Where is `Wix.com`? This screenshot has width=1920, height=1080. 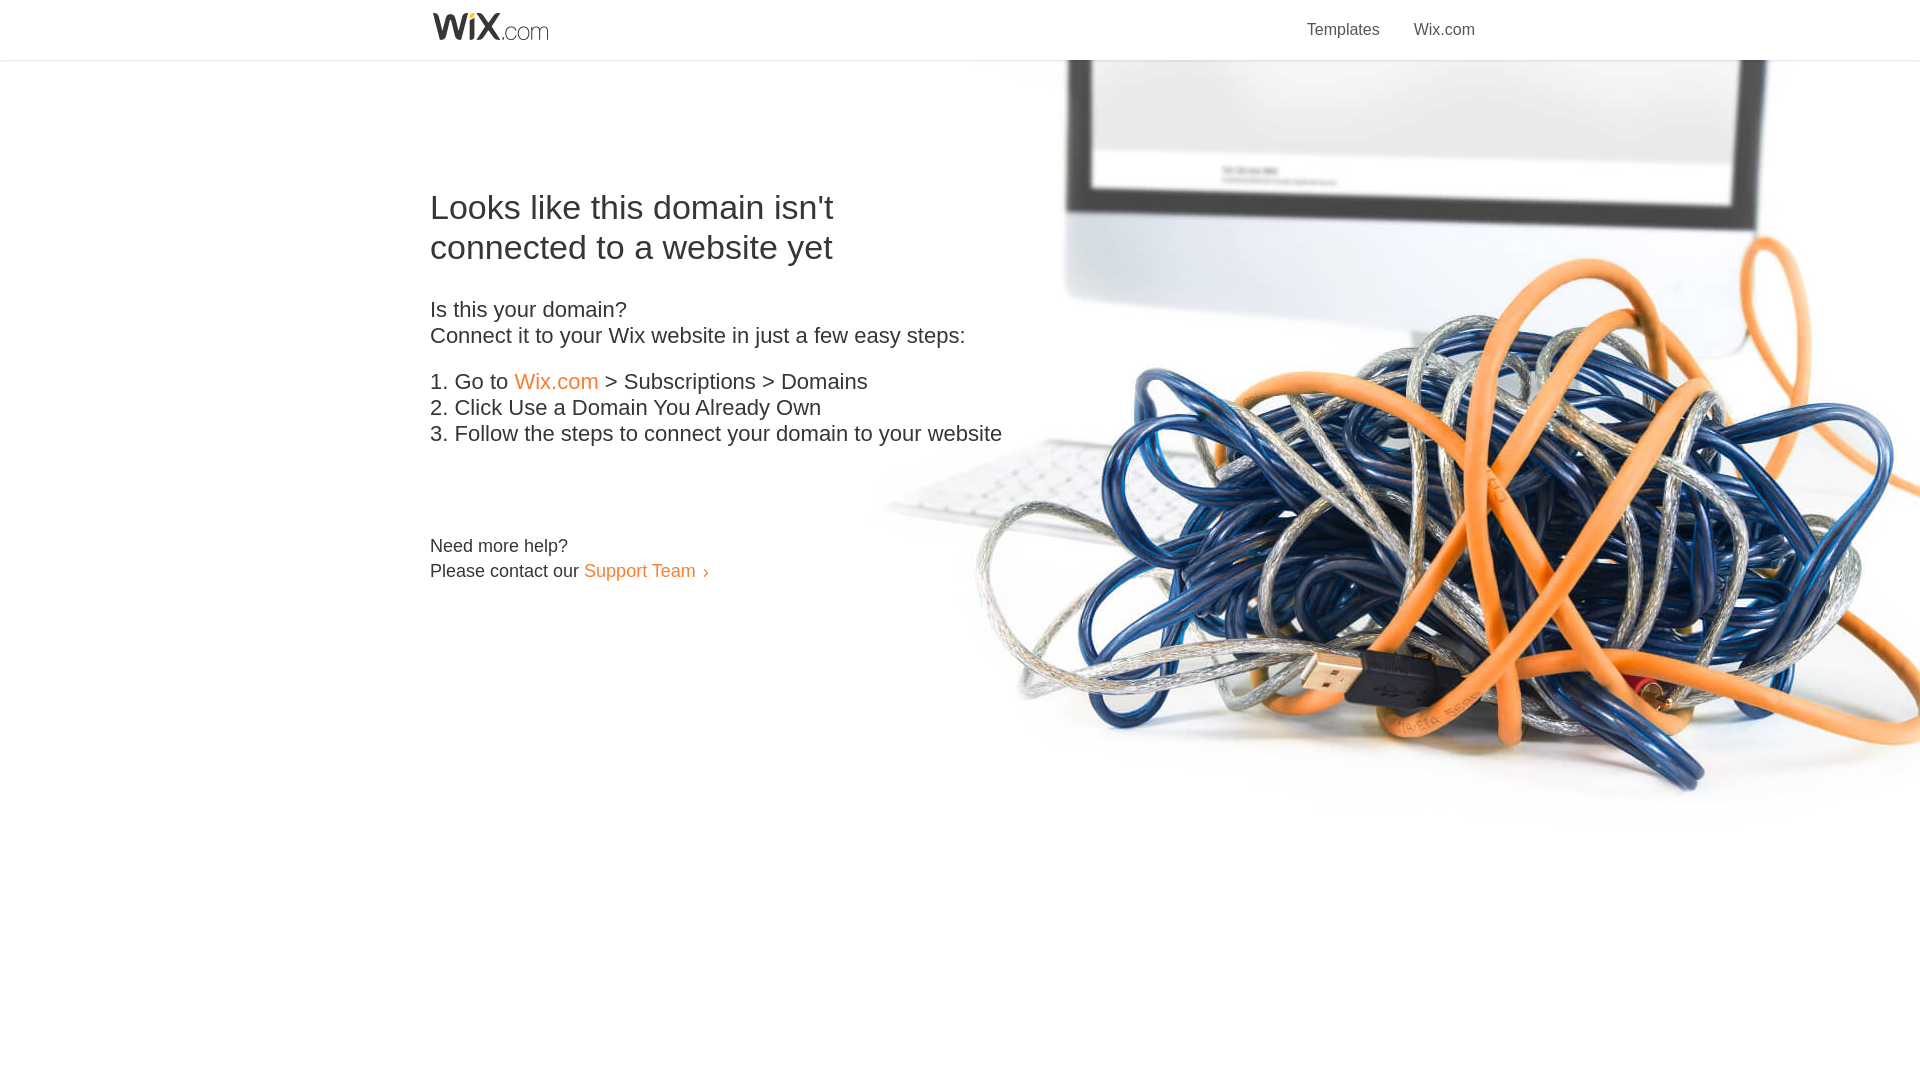 Wix.com is located at coordinates (556, 382).